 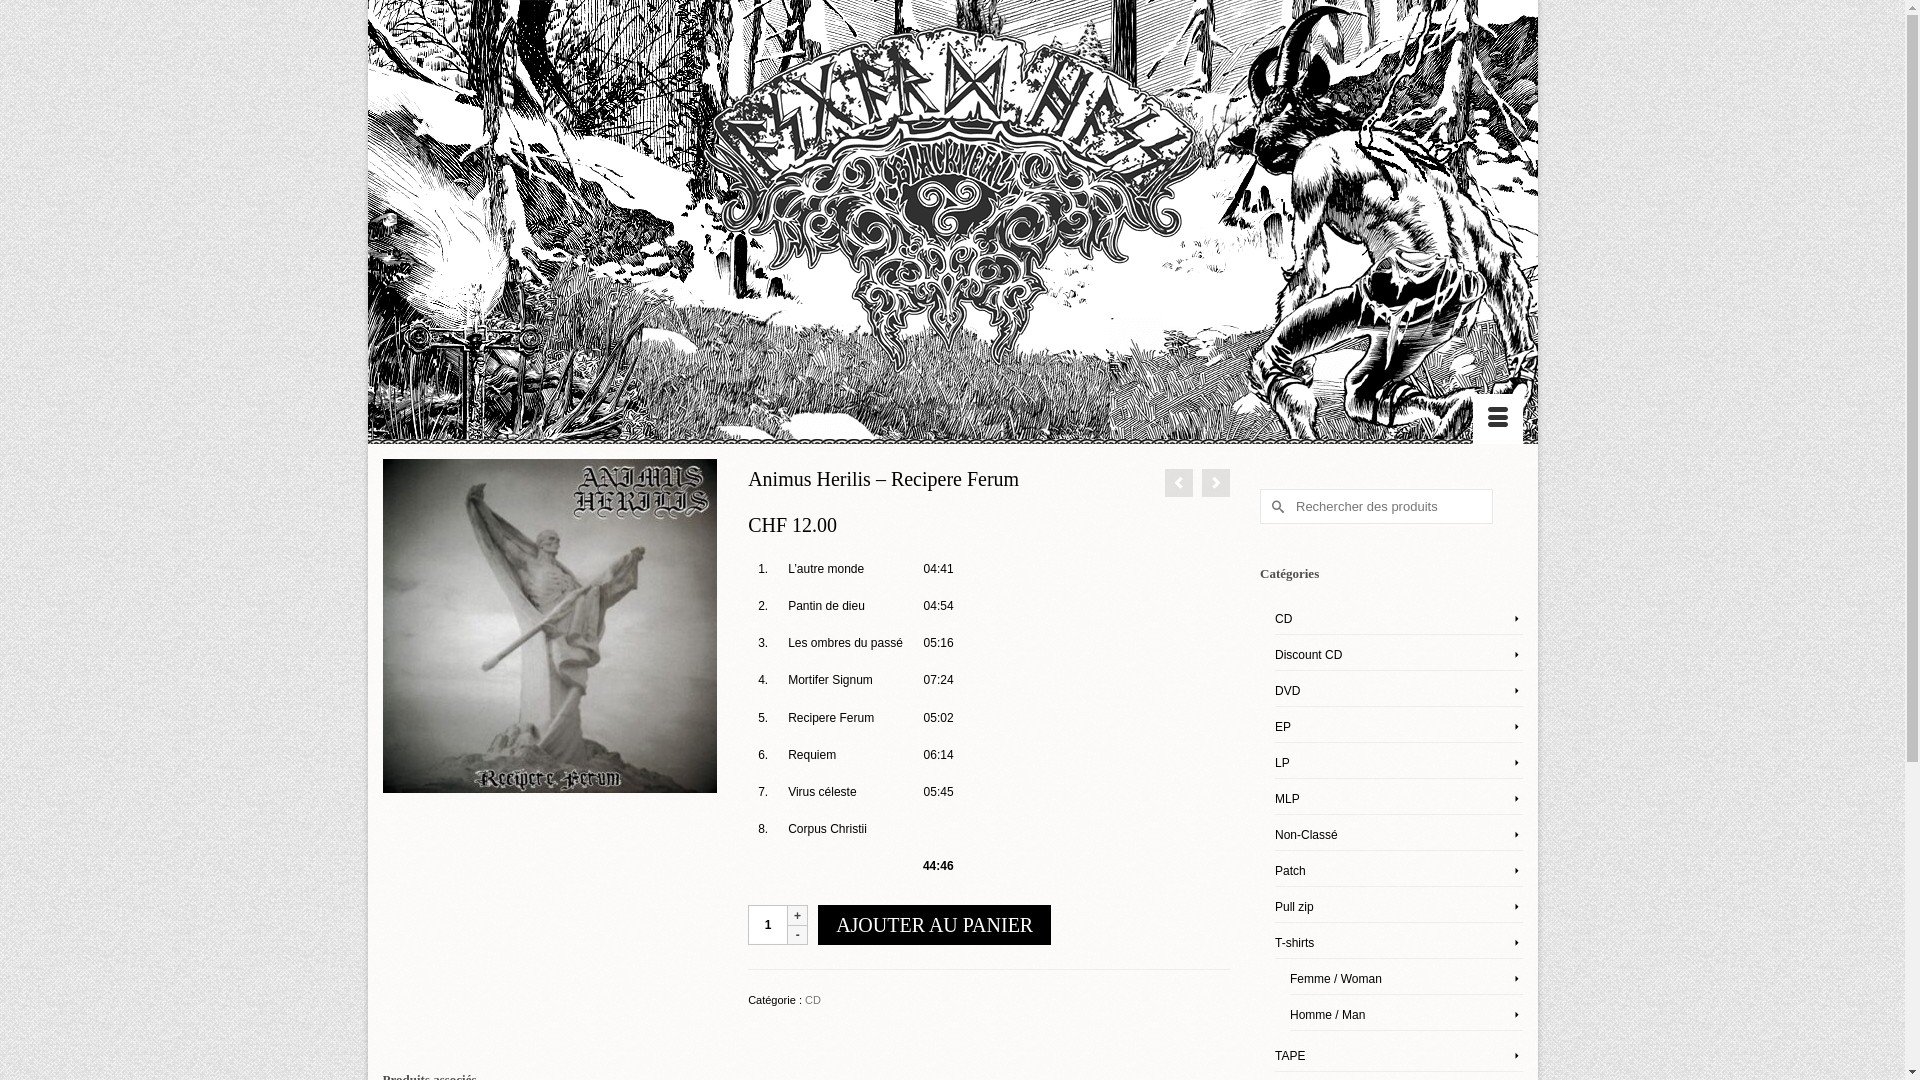 What do you see at coordinates (550, 625) in the screenshot?
I see `94616` at bounding box center [550, 625].